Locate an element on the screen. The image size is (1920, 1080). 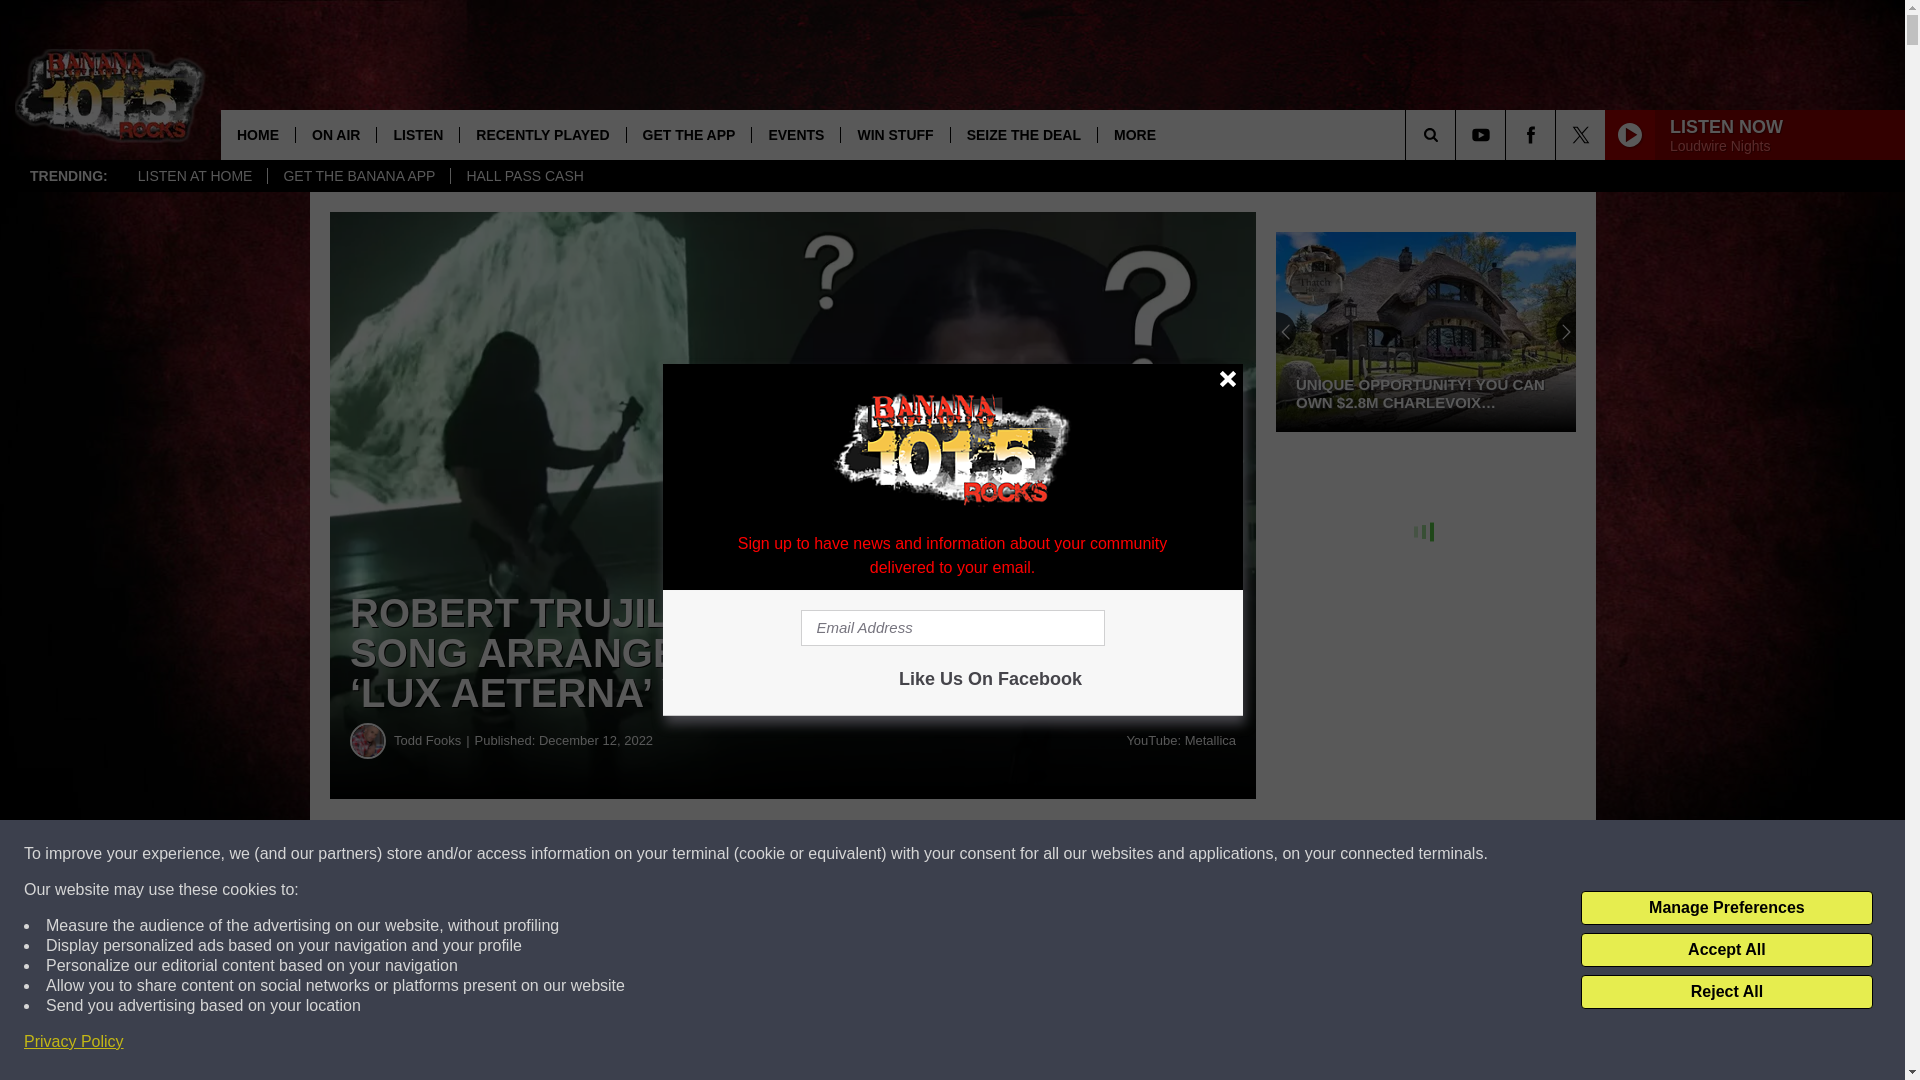
Accept All is located at coordinates (1726, 950).